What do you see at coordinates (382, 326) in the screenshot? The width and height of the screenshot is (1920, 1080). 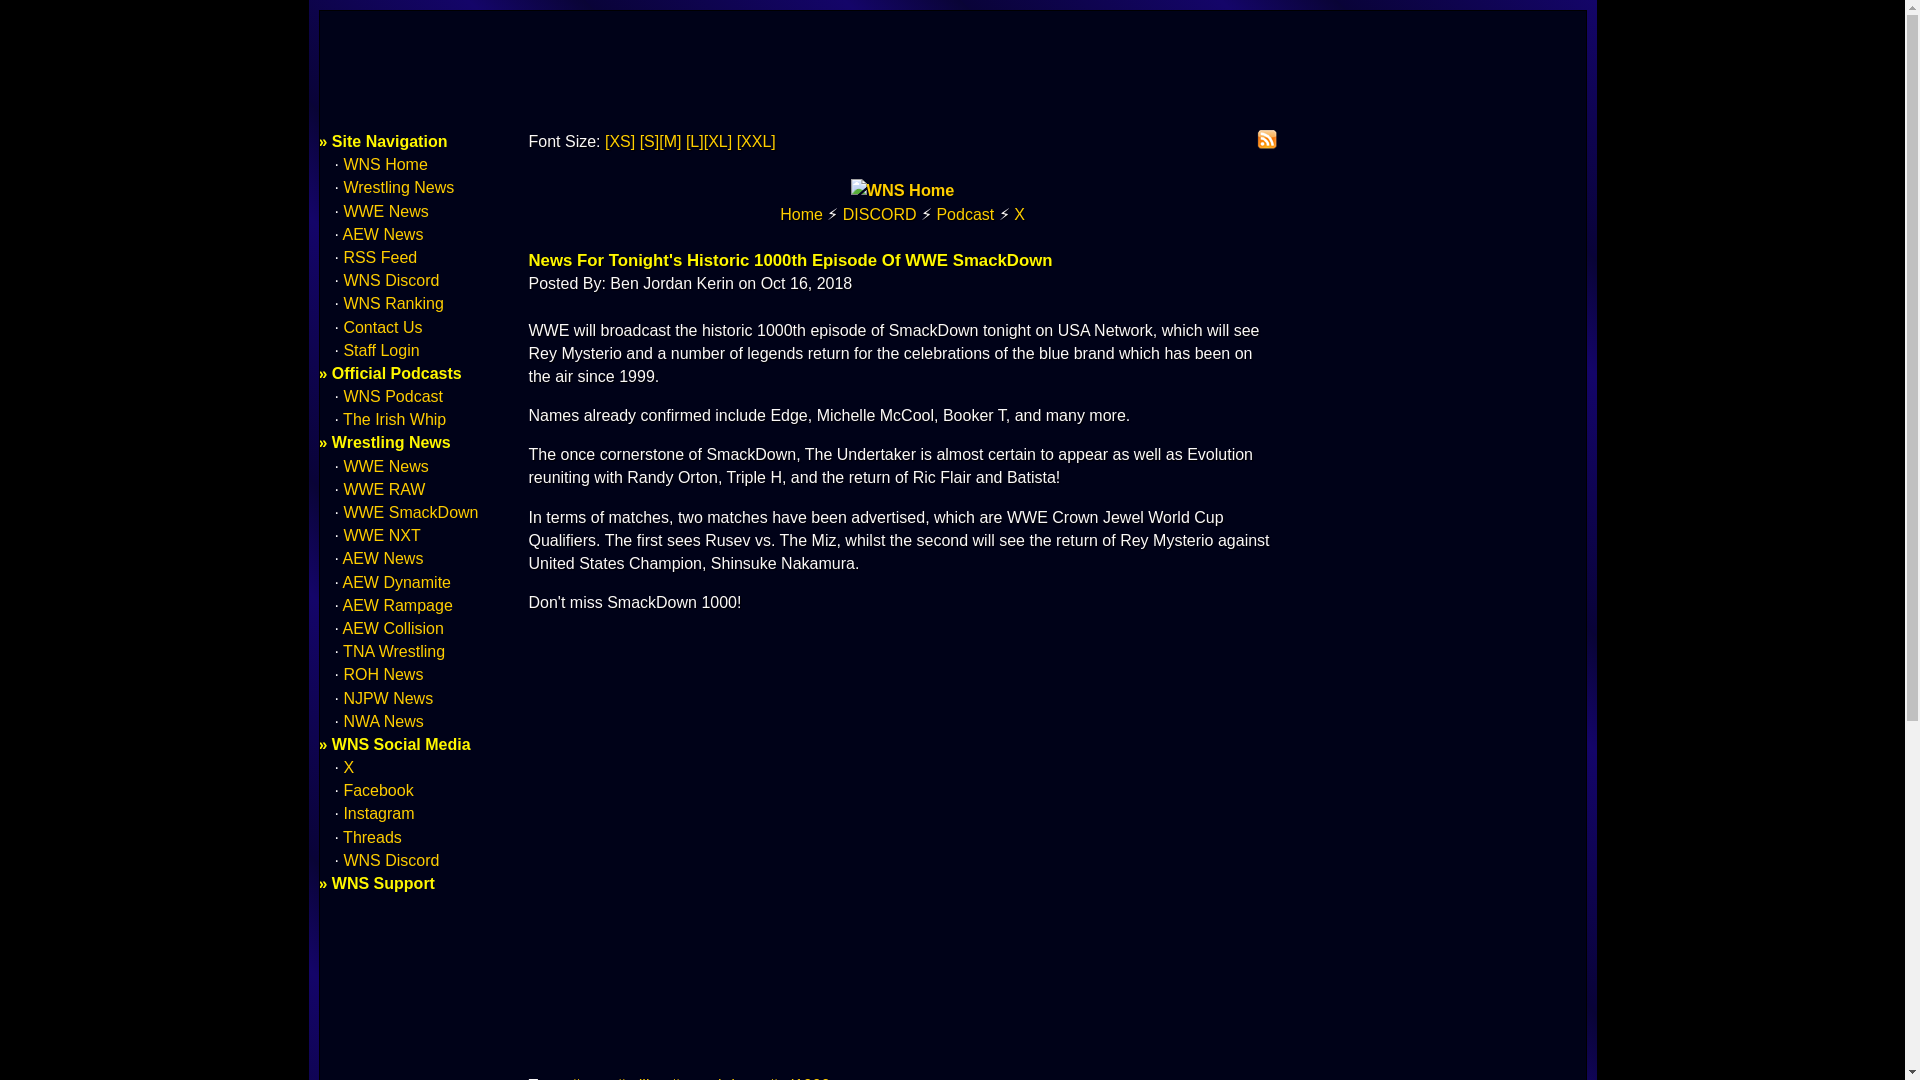 I see `Contact Us` at bounding box center [382, 326].